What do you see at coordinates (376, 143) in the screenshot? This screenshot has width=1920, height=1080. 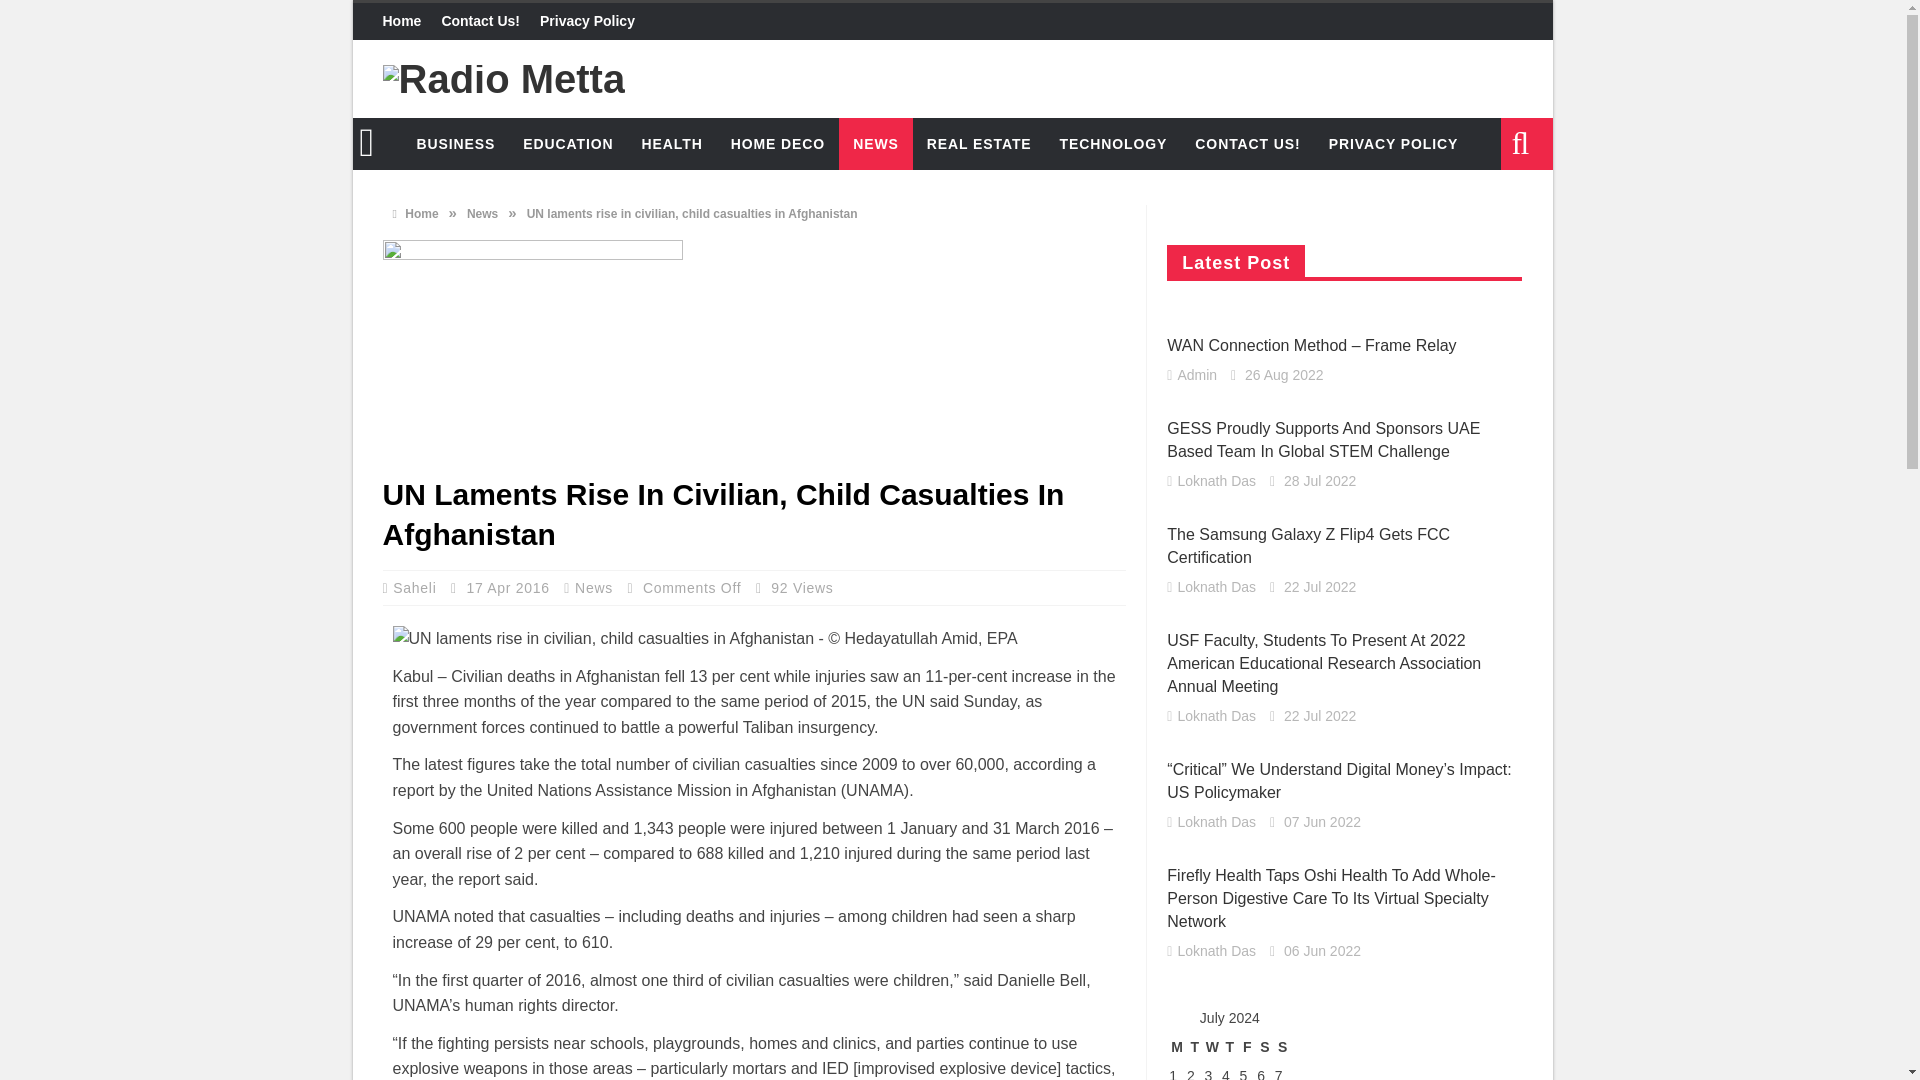 I see `HOME` at bounding box center [376, 143].